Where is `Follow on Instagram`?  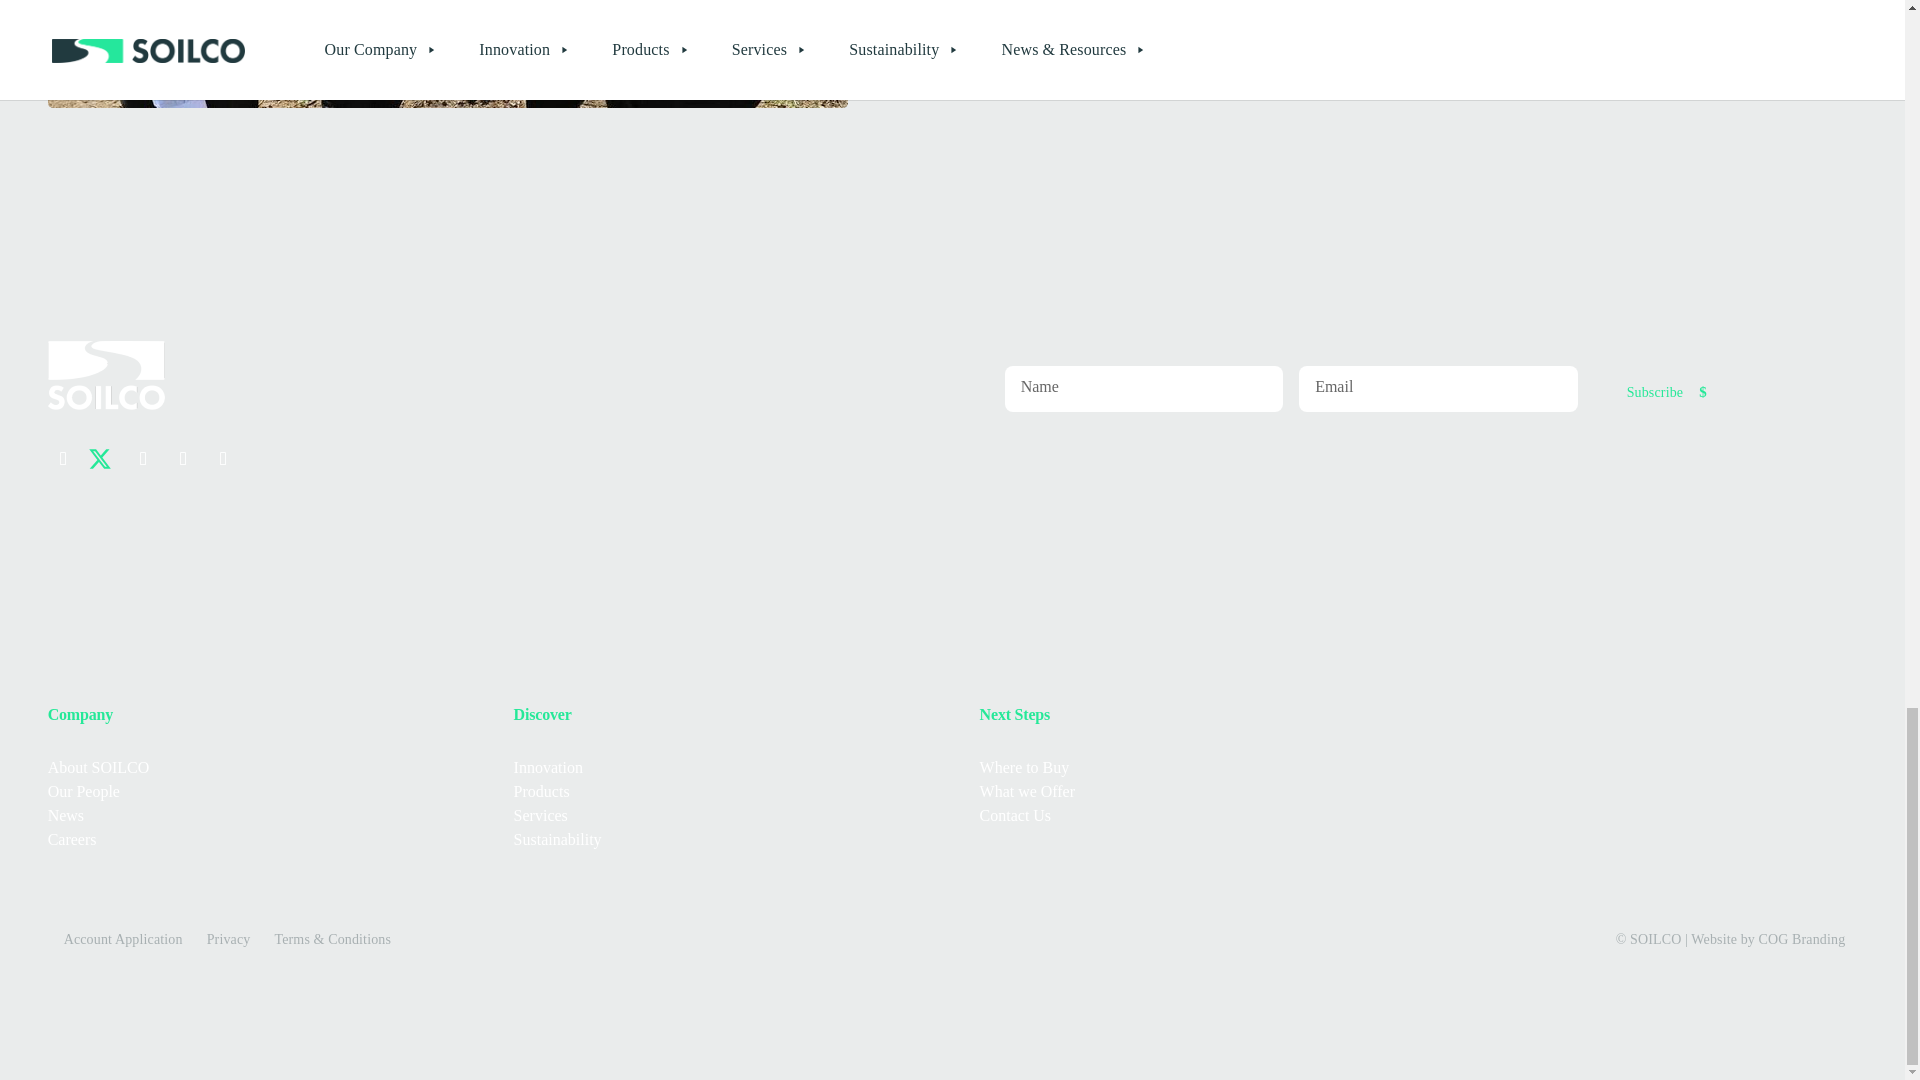
Follow on Instagram is located at coordinates (144, 458).